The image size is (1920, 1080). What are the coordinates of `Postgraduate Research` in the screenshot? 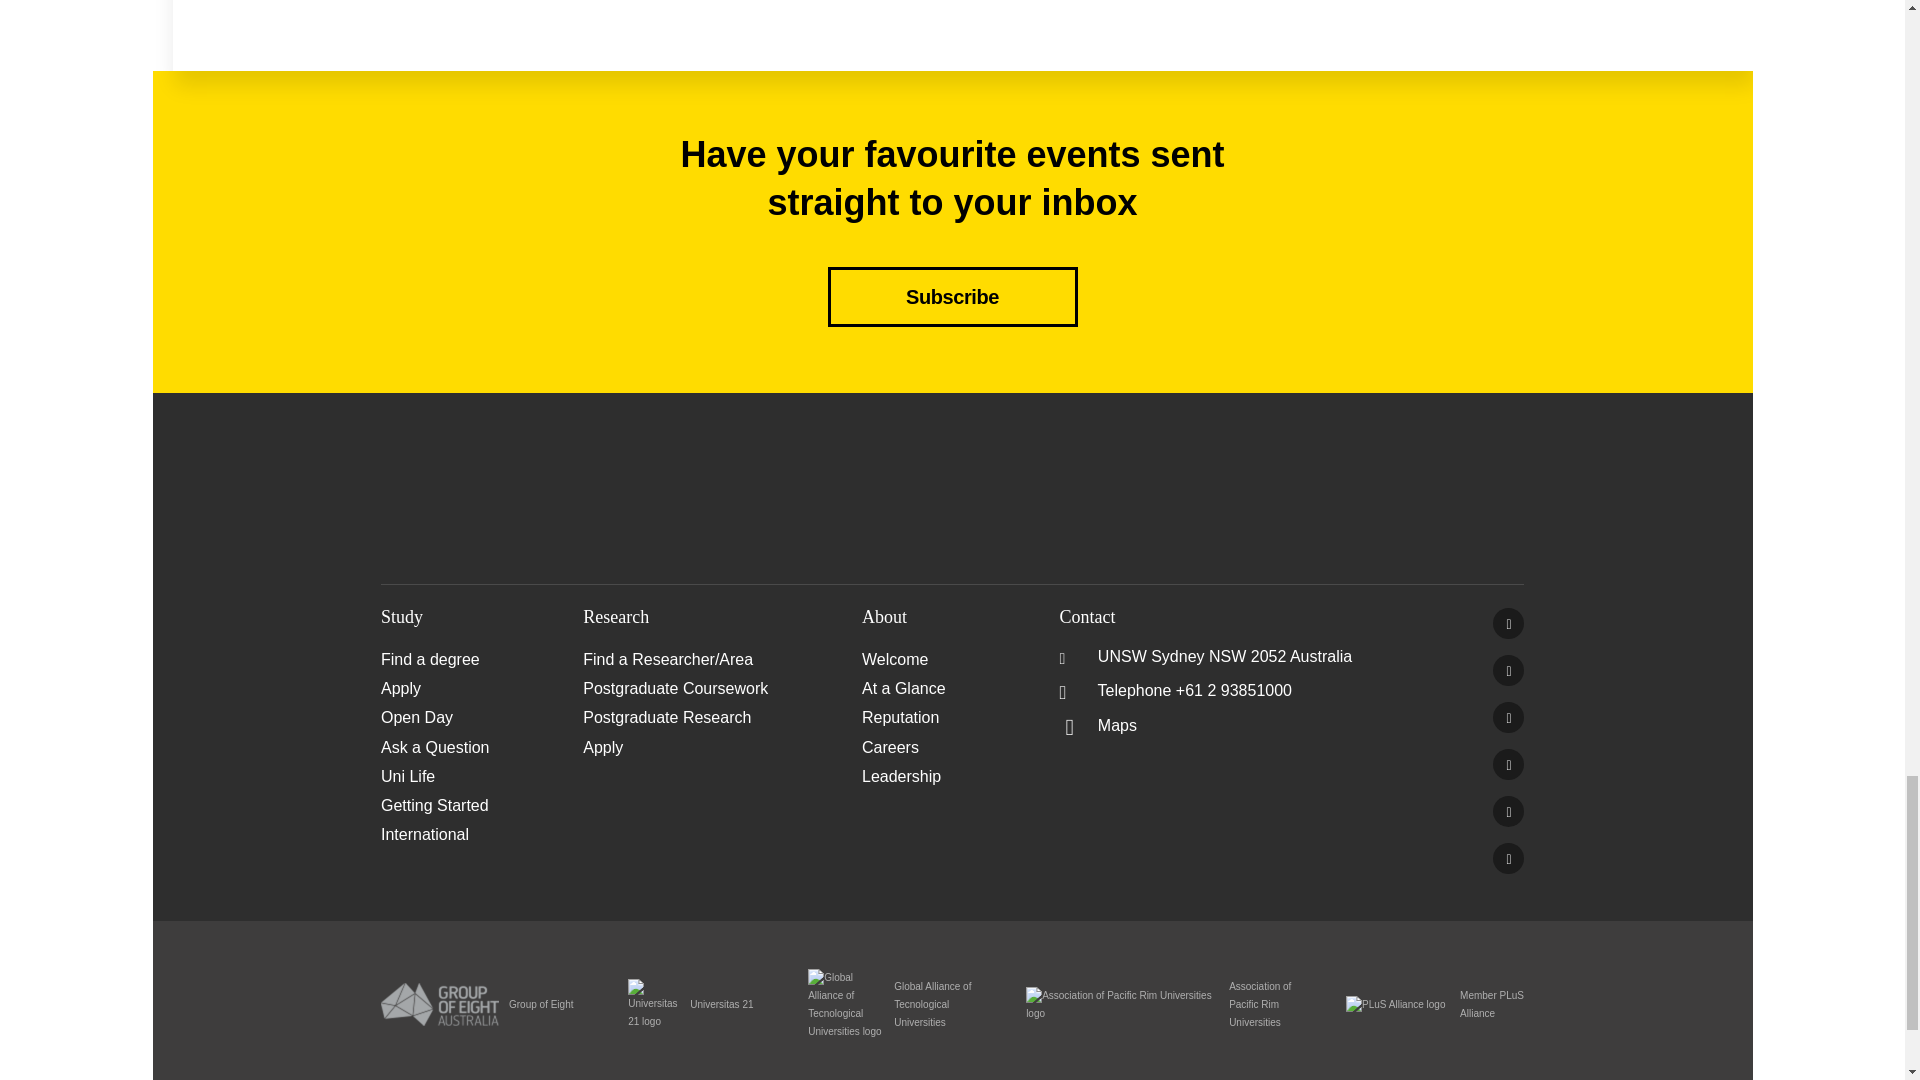 It's located at (722, 718).